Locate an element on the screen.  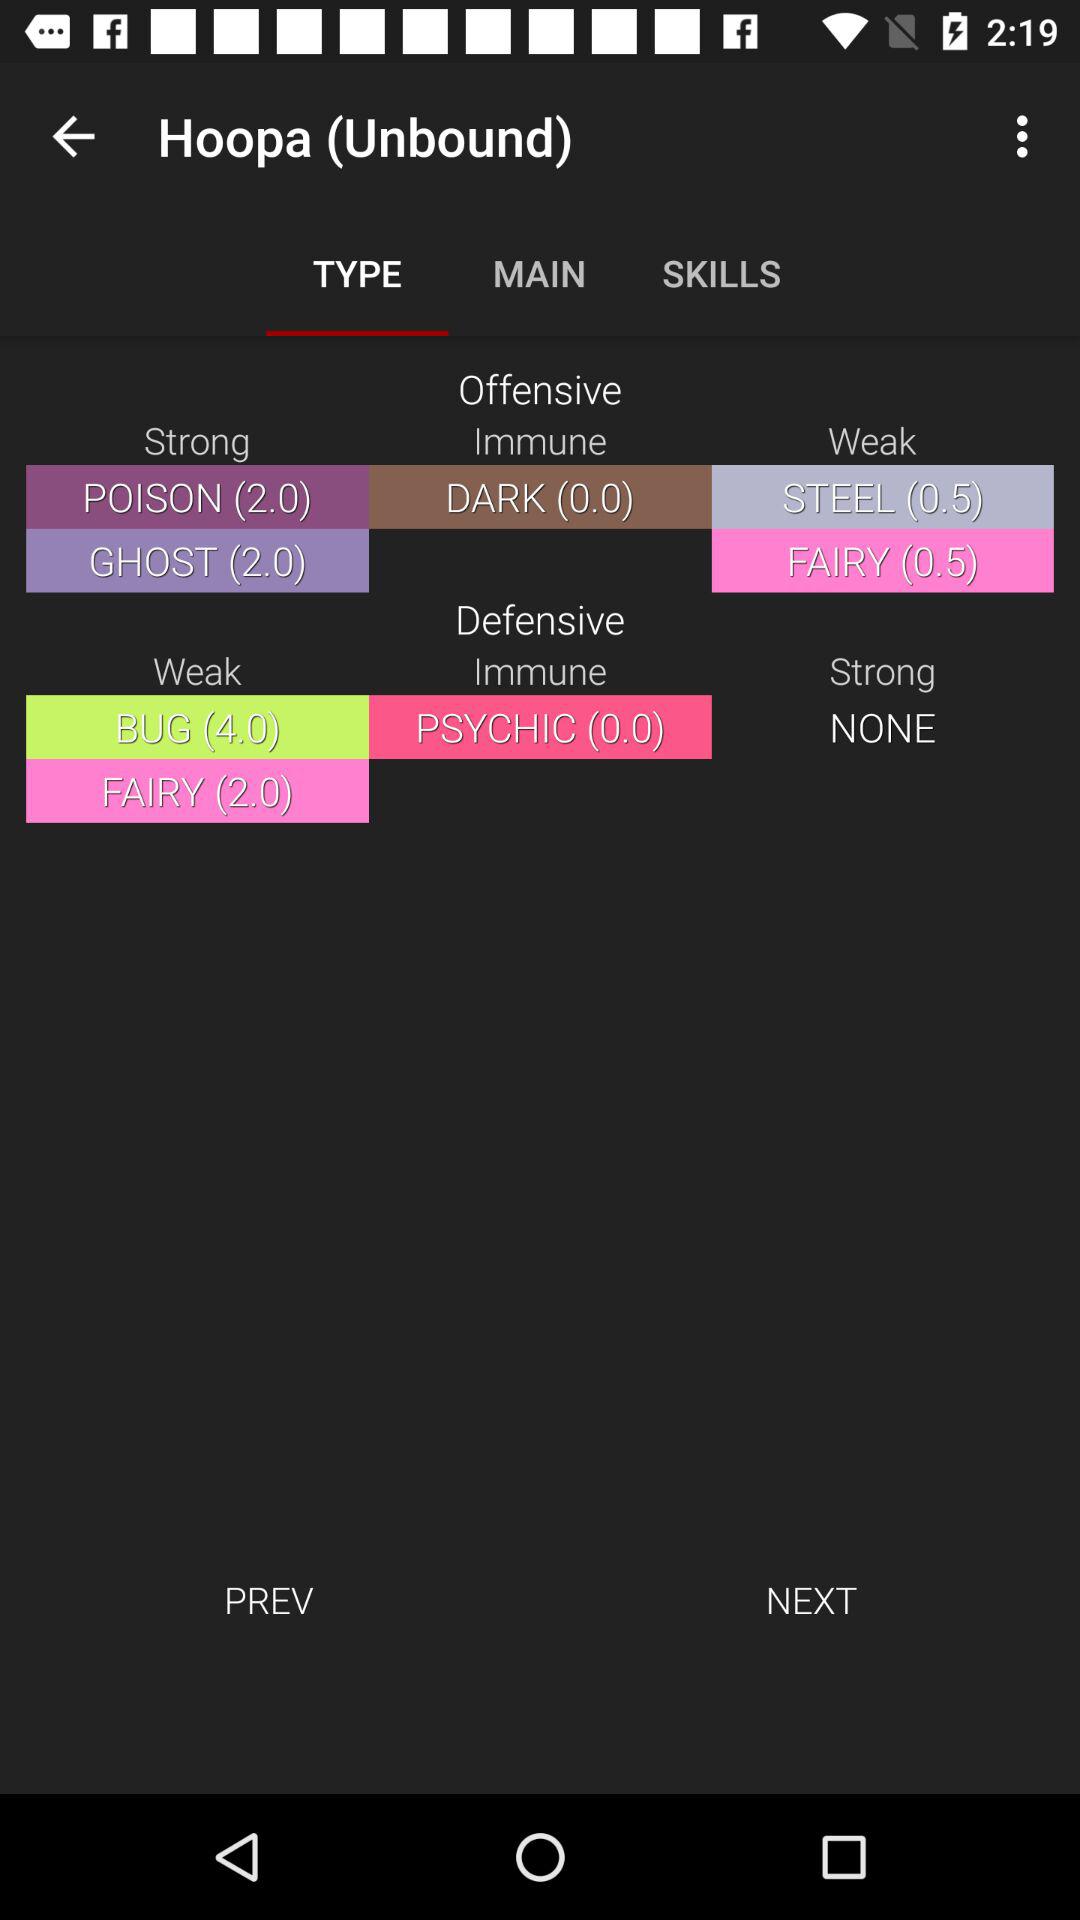
flip until the prev icon is located at coordinates (268, 1599).